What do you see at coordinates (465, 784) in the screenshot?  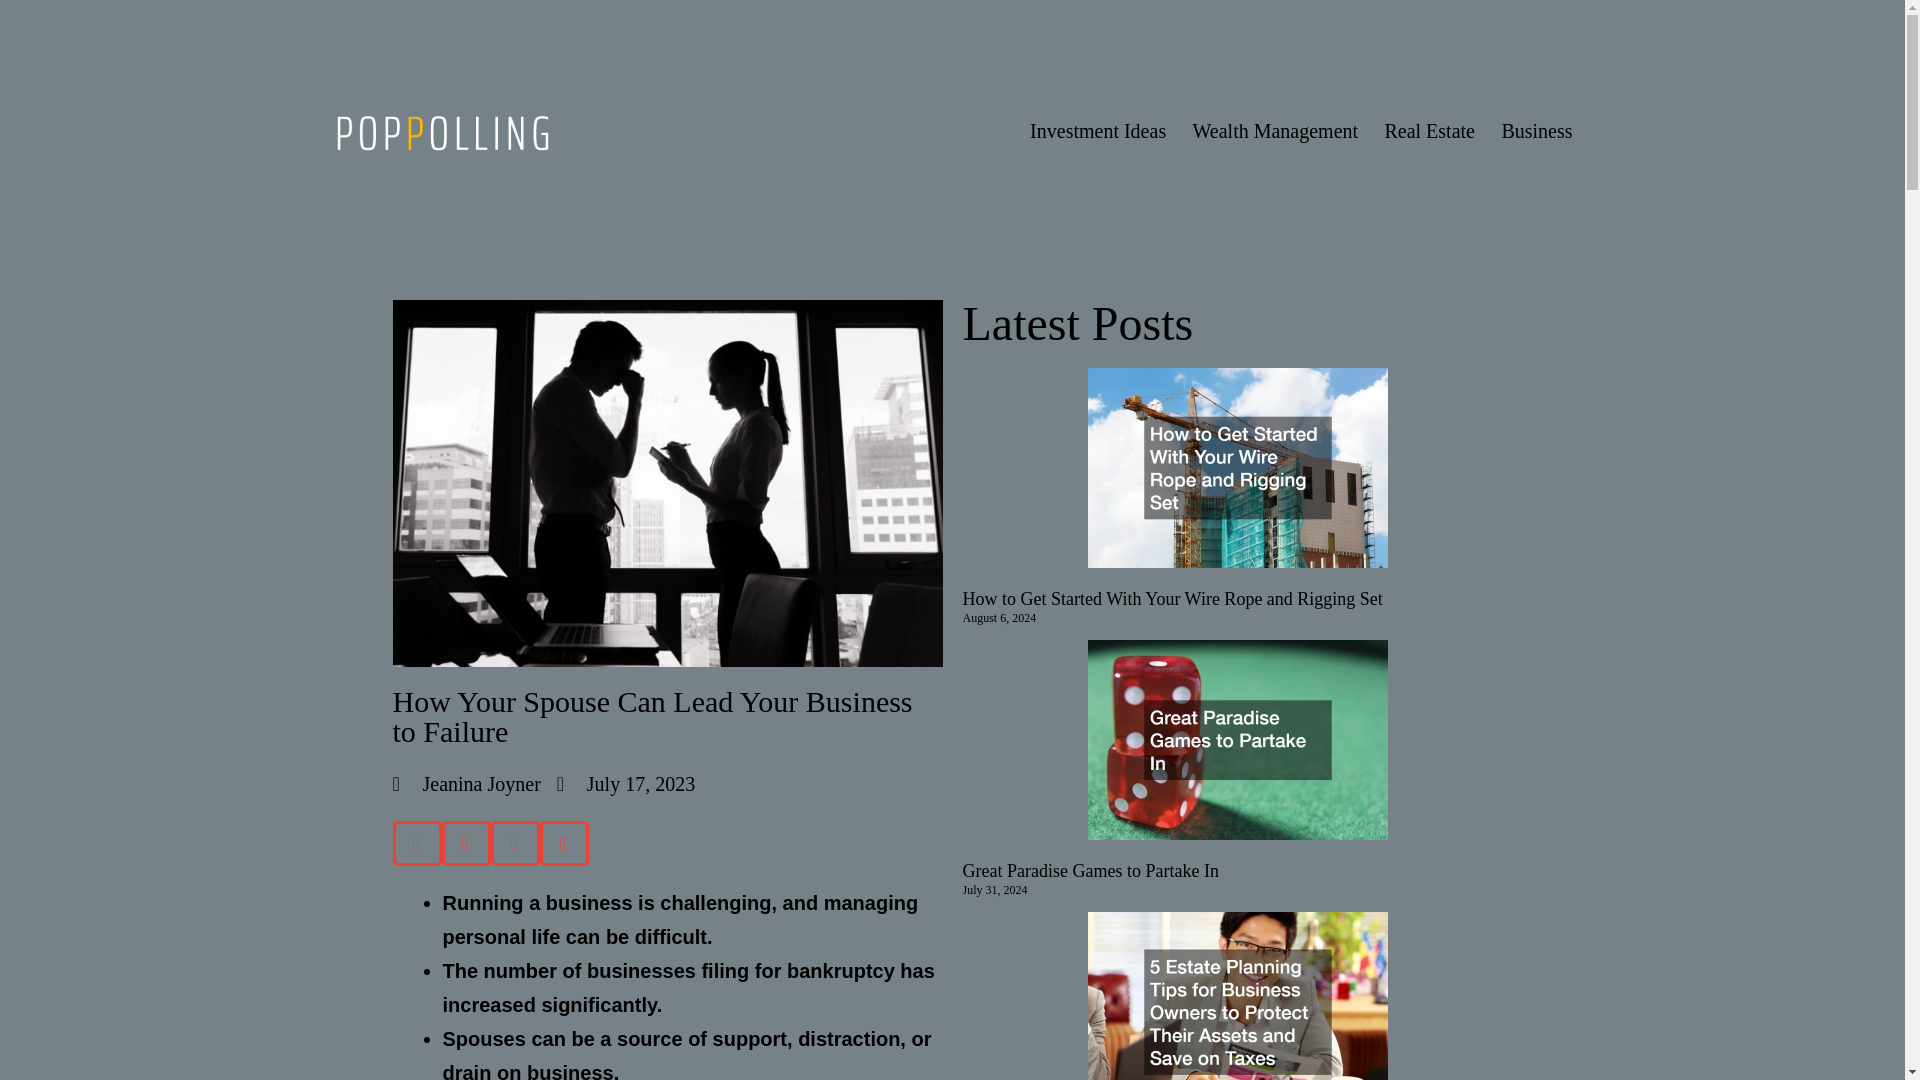 I see `Jeanina Joyner` at bounding box center [465, 784].